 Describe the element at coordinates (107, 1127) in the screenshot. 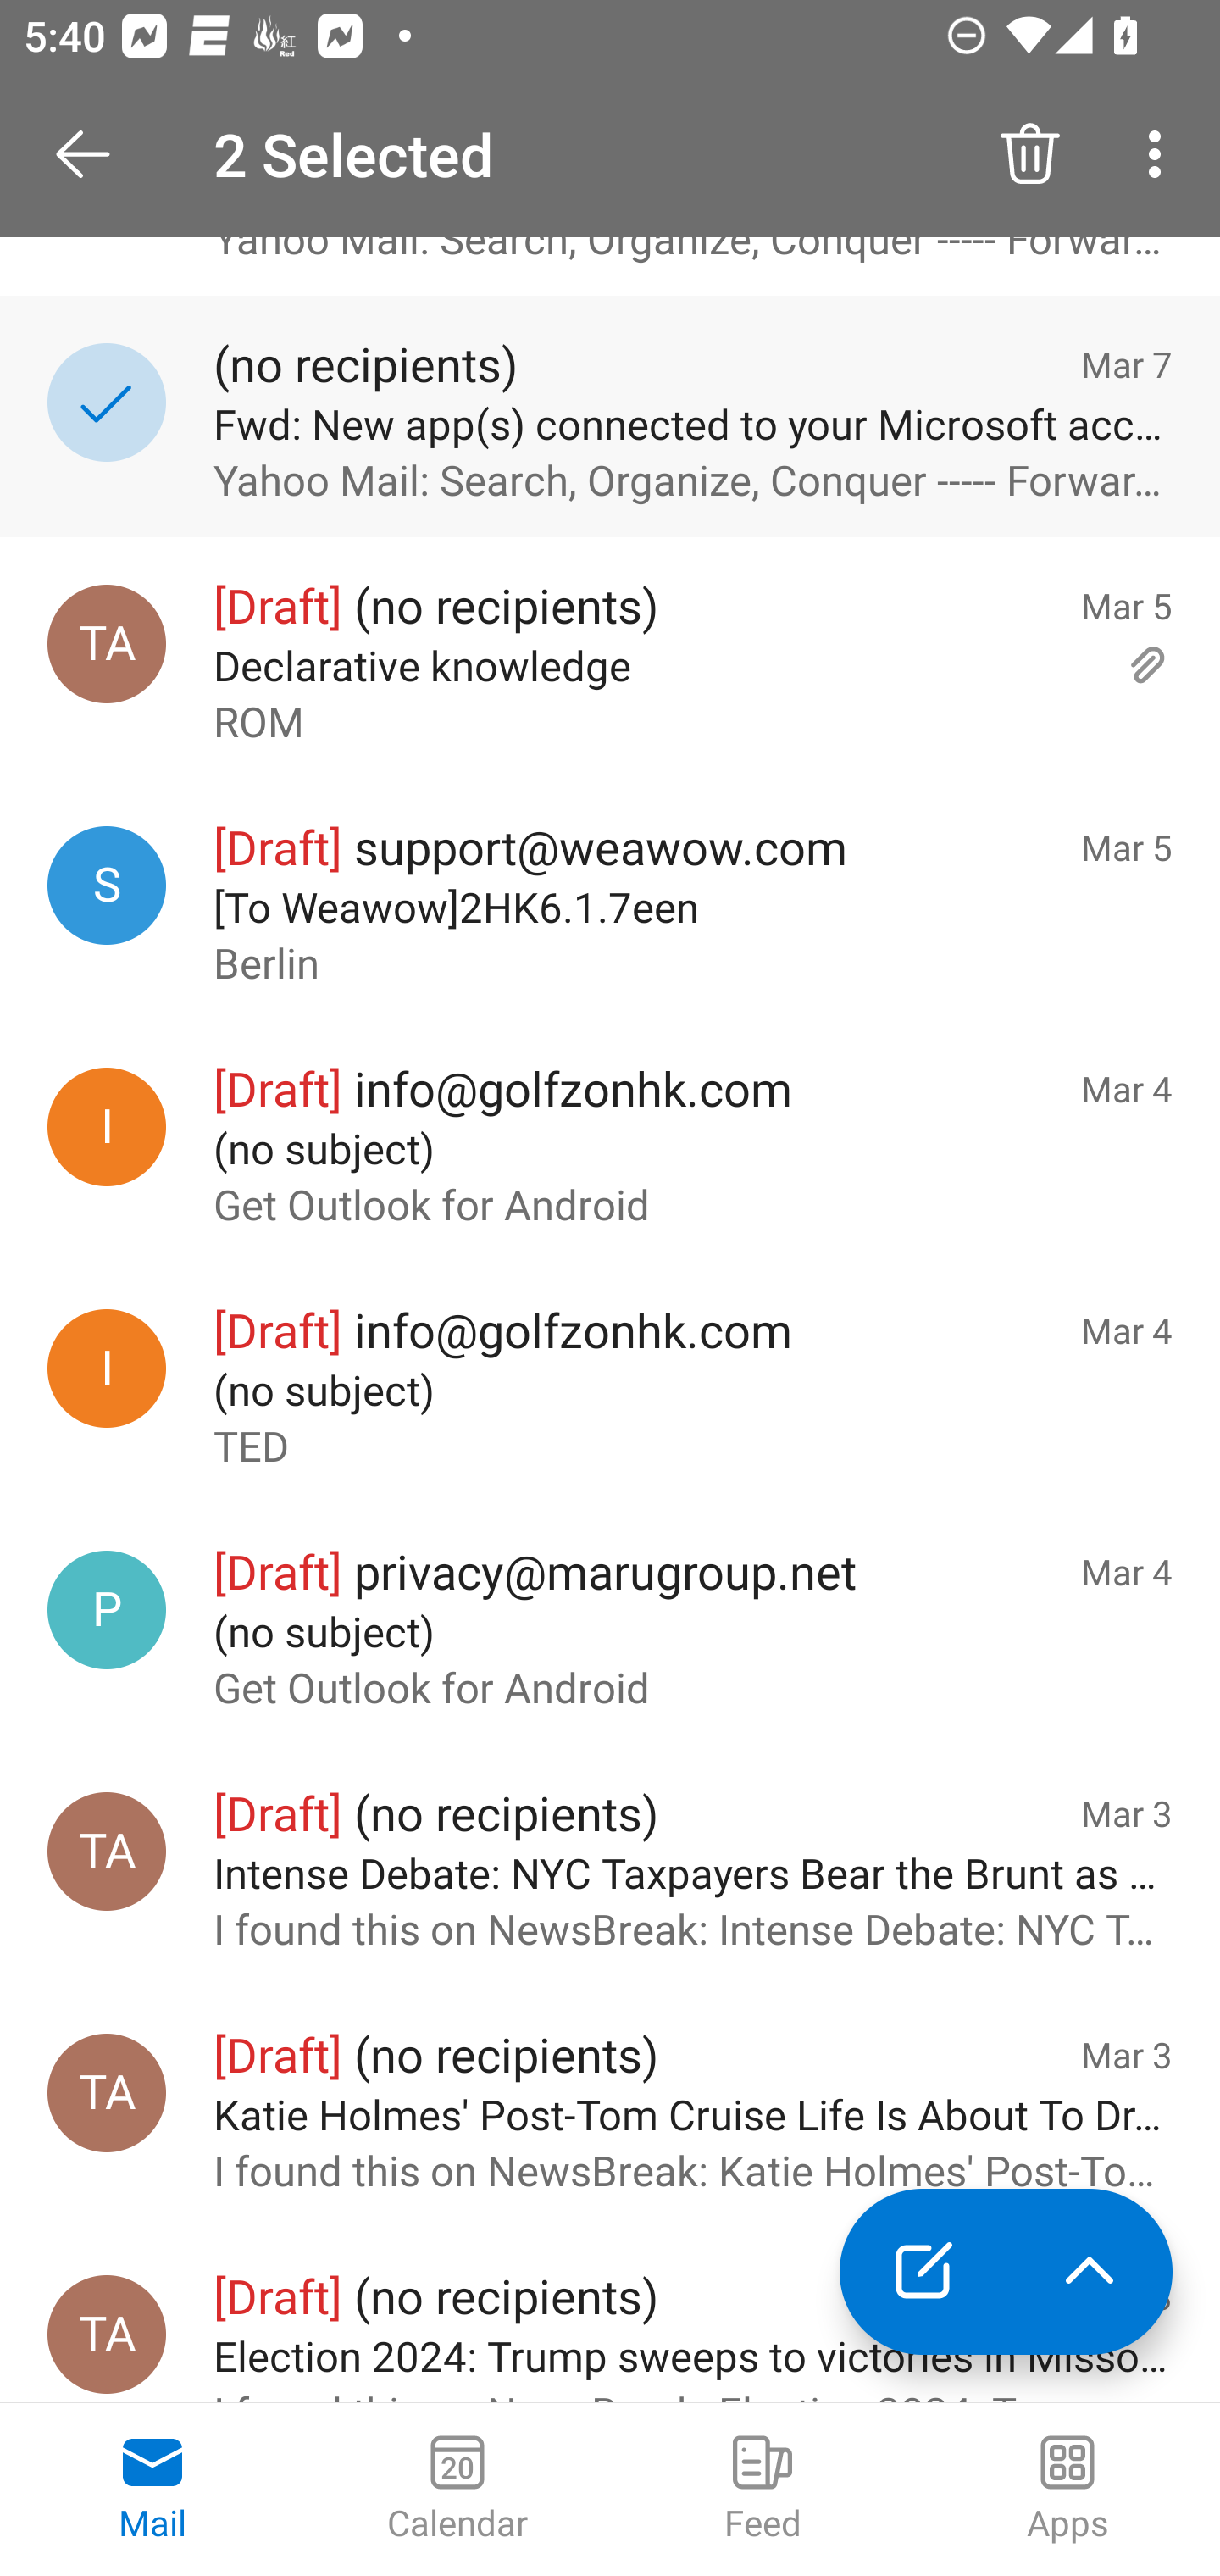

I see `info@golfzonhk.com` at that location.